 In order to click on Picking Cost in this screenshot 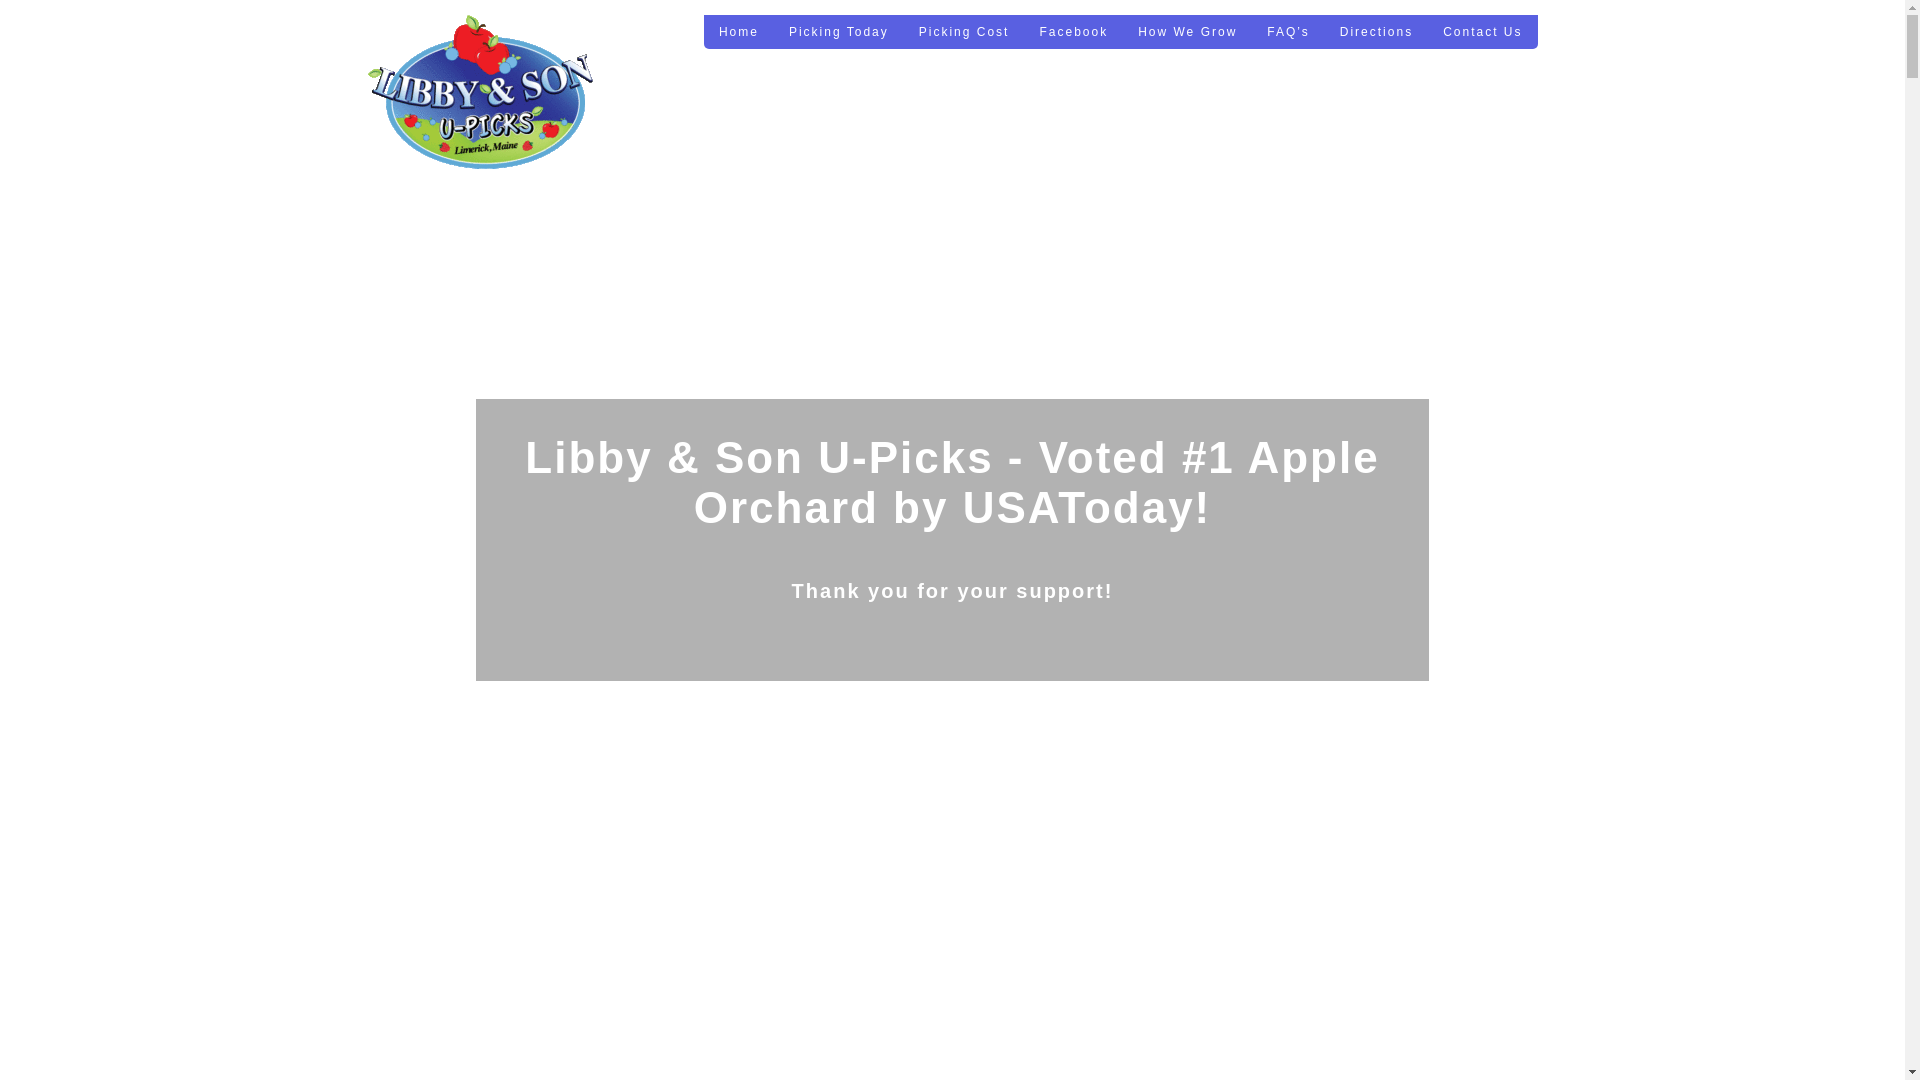, I will do `click(964, 32)`.